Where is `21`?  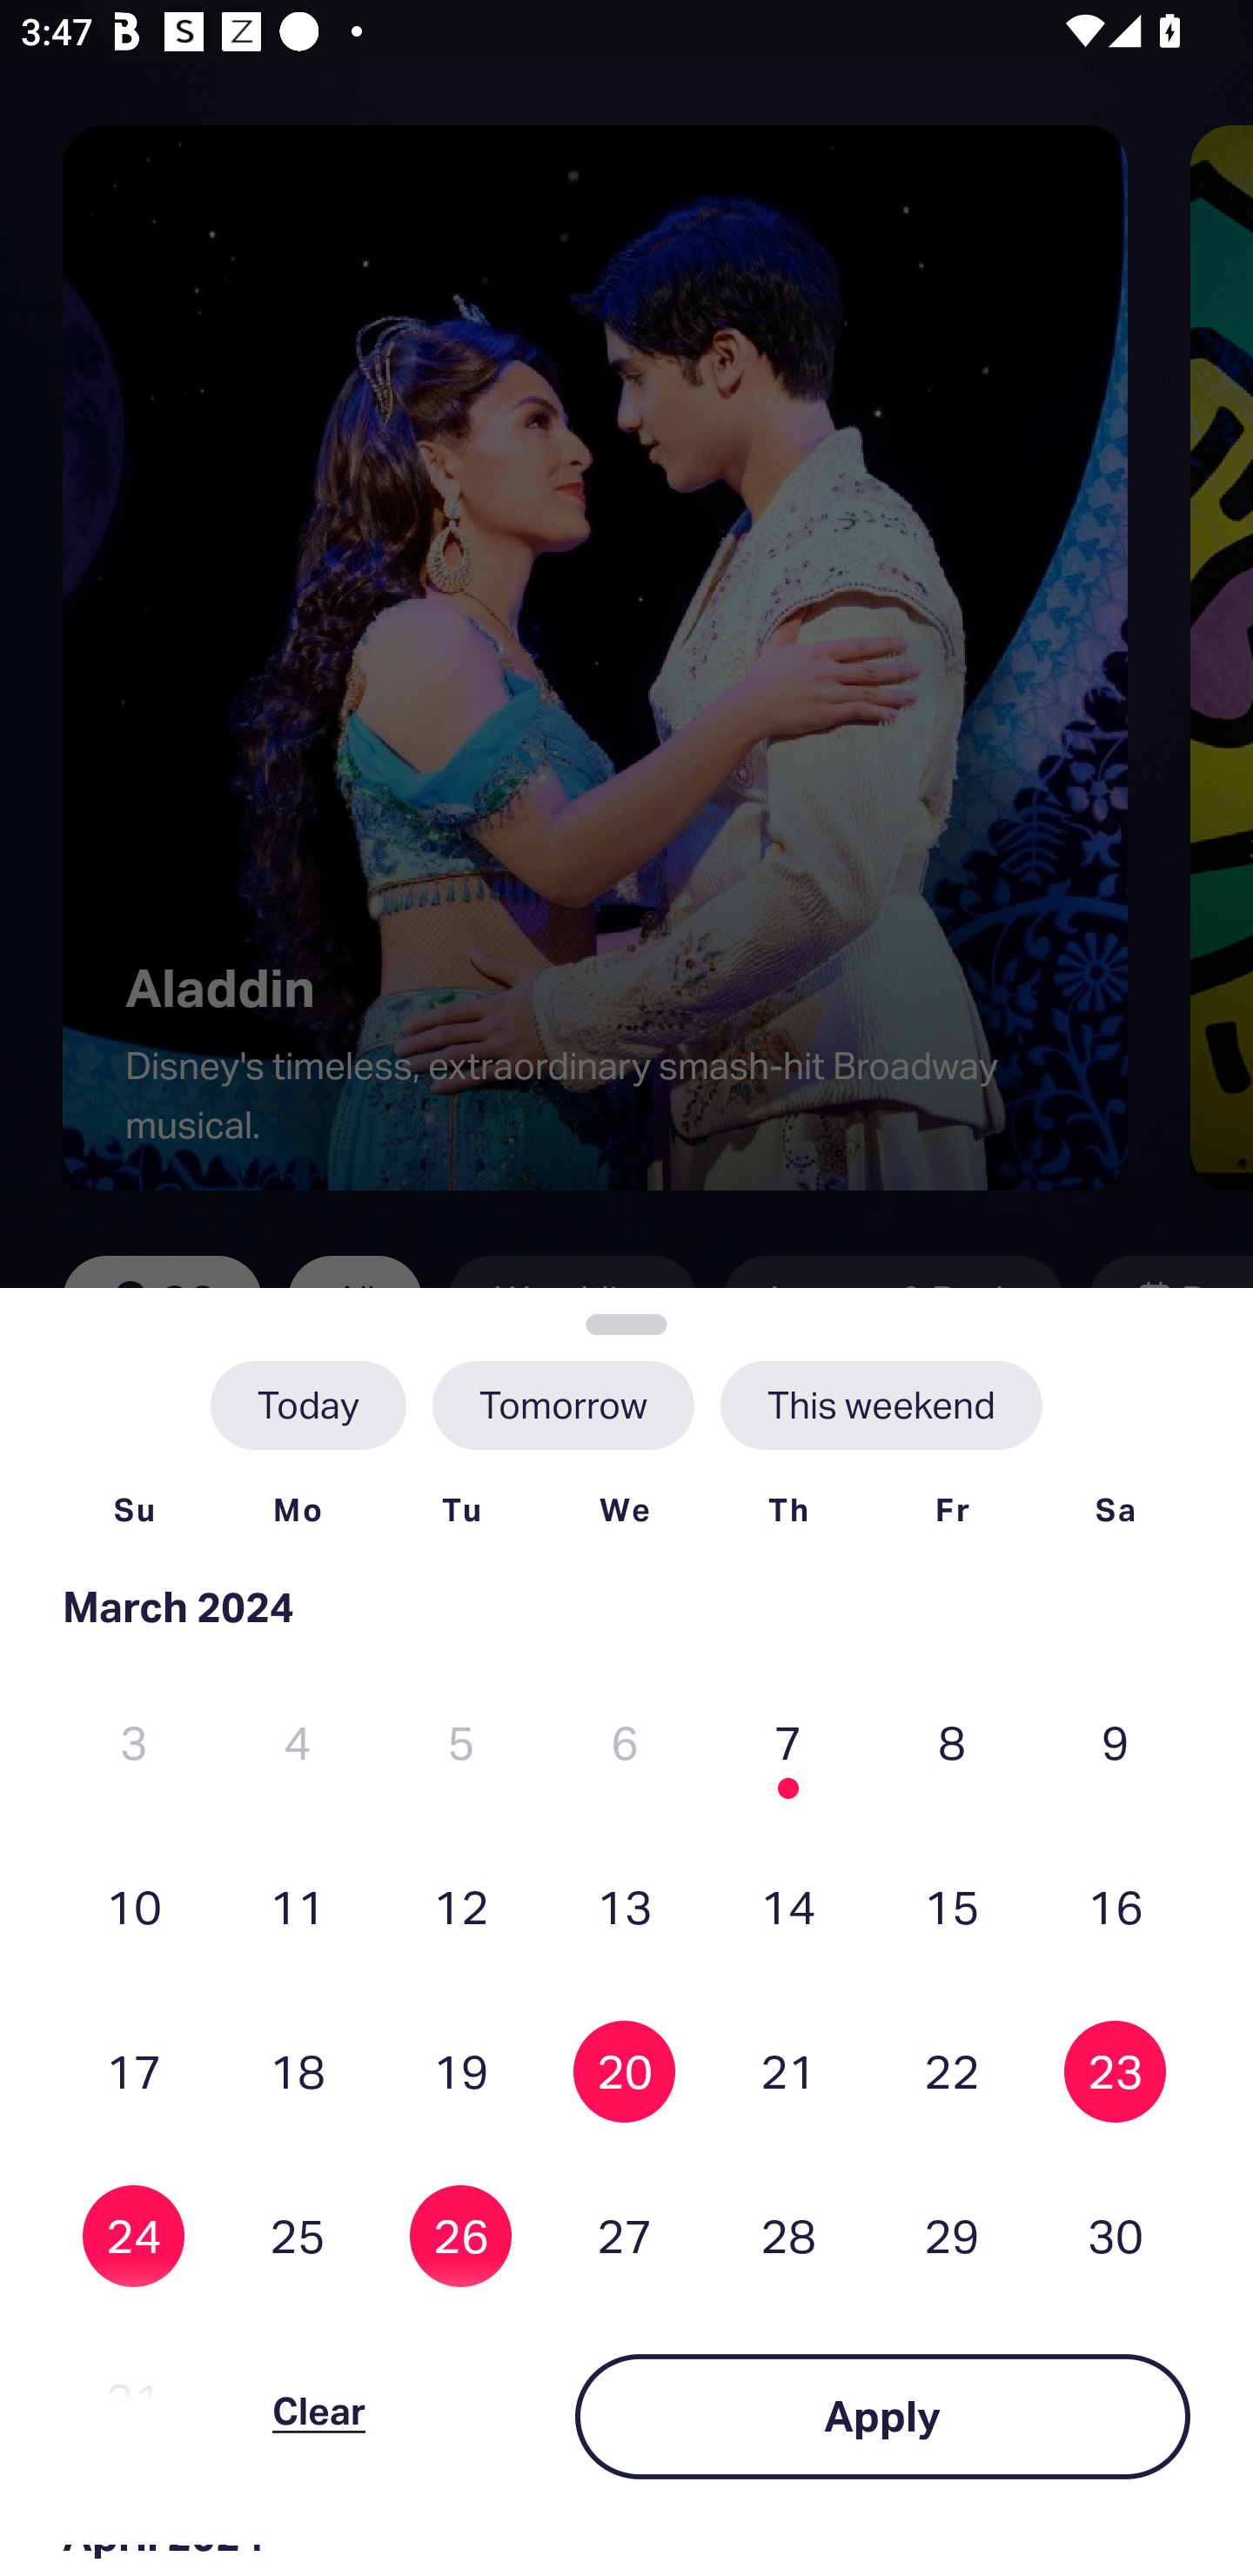
21 is located at coordinates (787, 2070).